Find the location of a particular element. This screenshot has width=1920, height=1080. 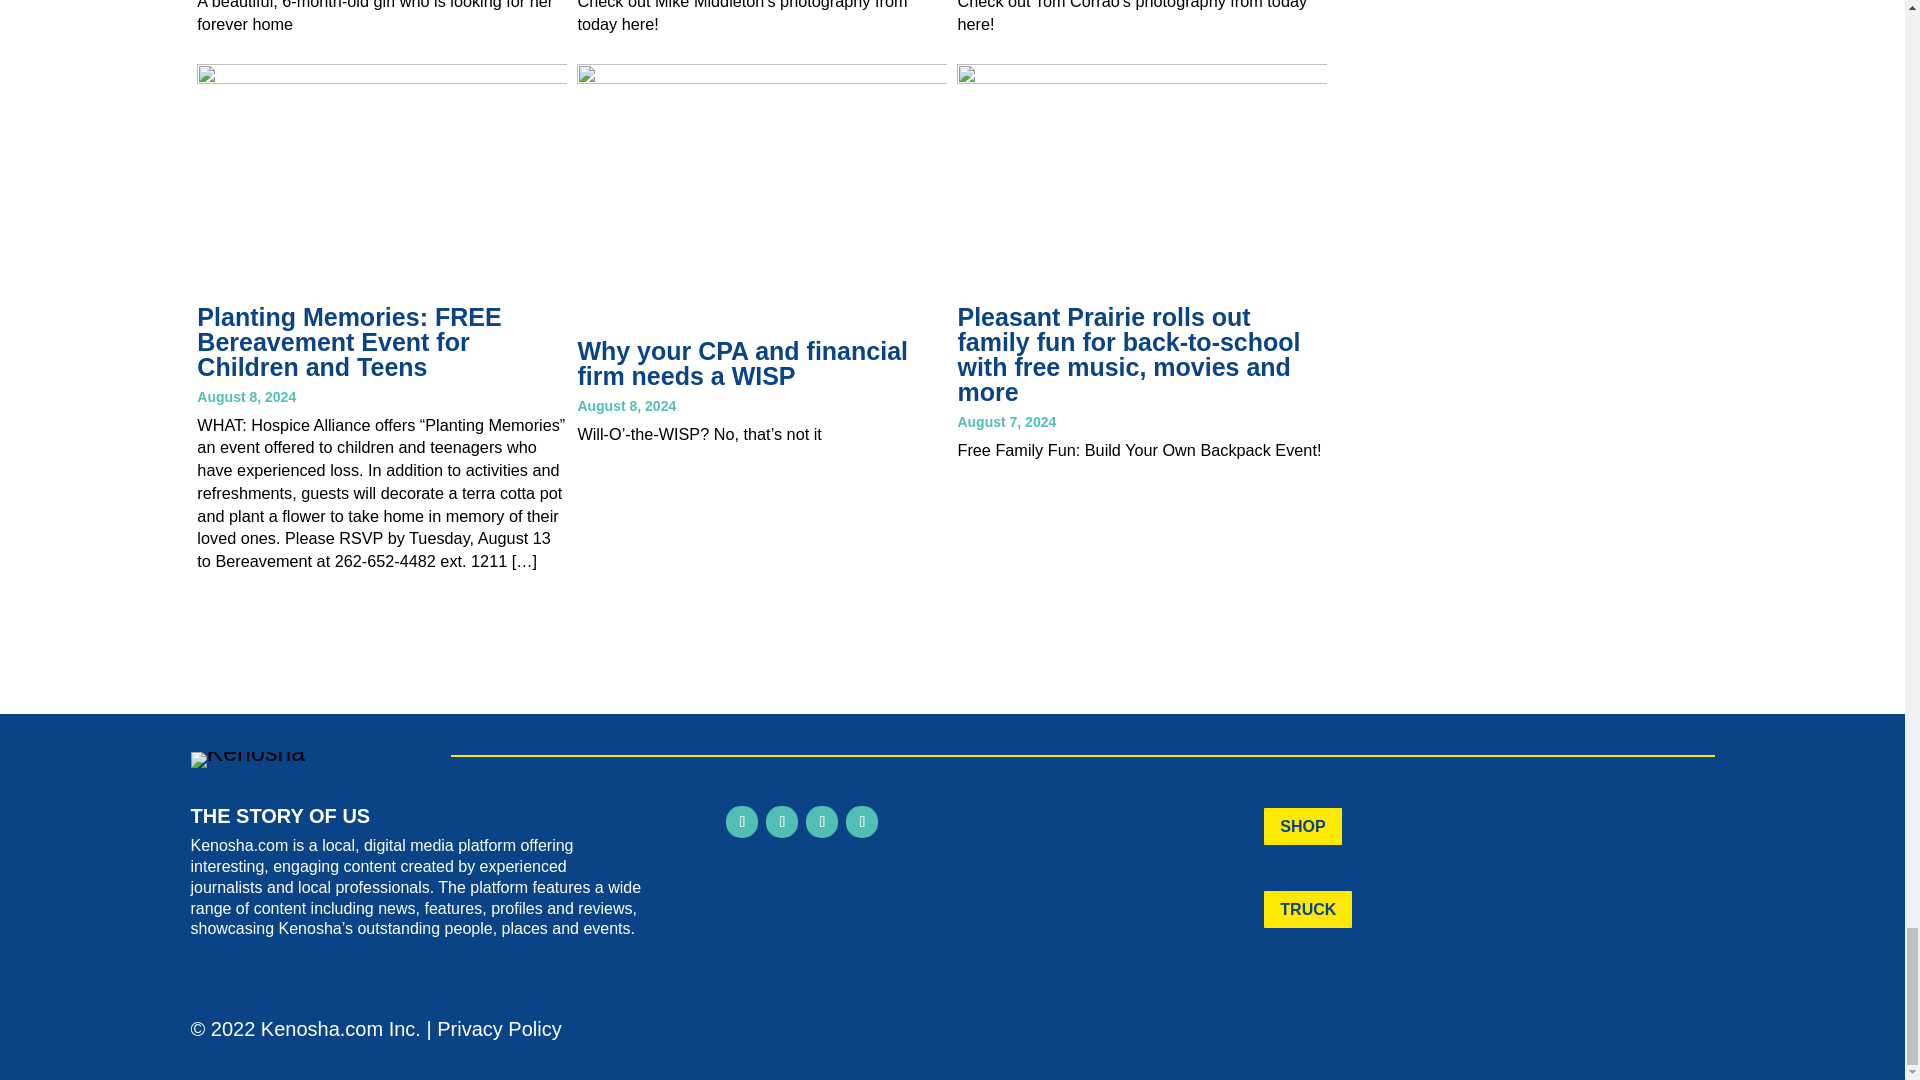

Follow on Instagram is located at coordinates (782, 822).